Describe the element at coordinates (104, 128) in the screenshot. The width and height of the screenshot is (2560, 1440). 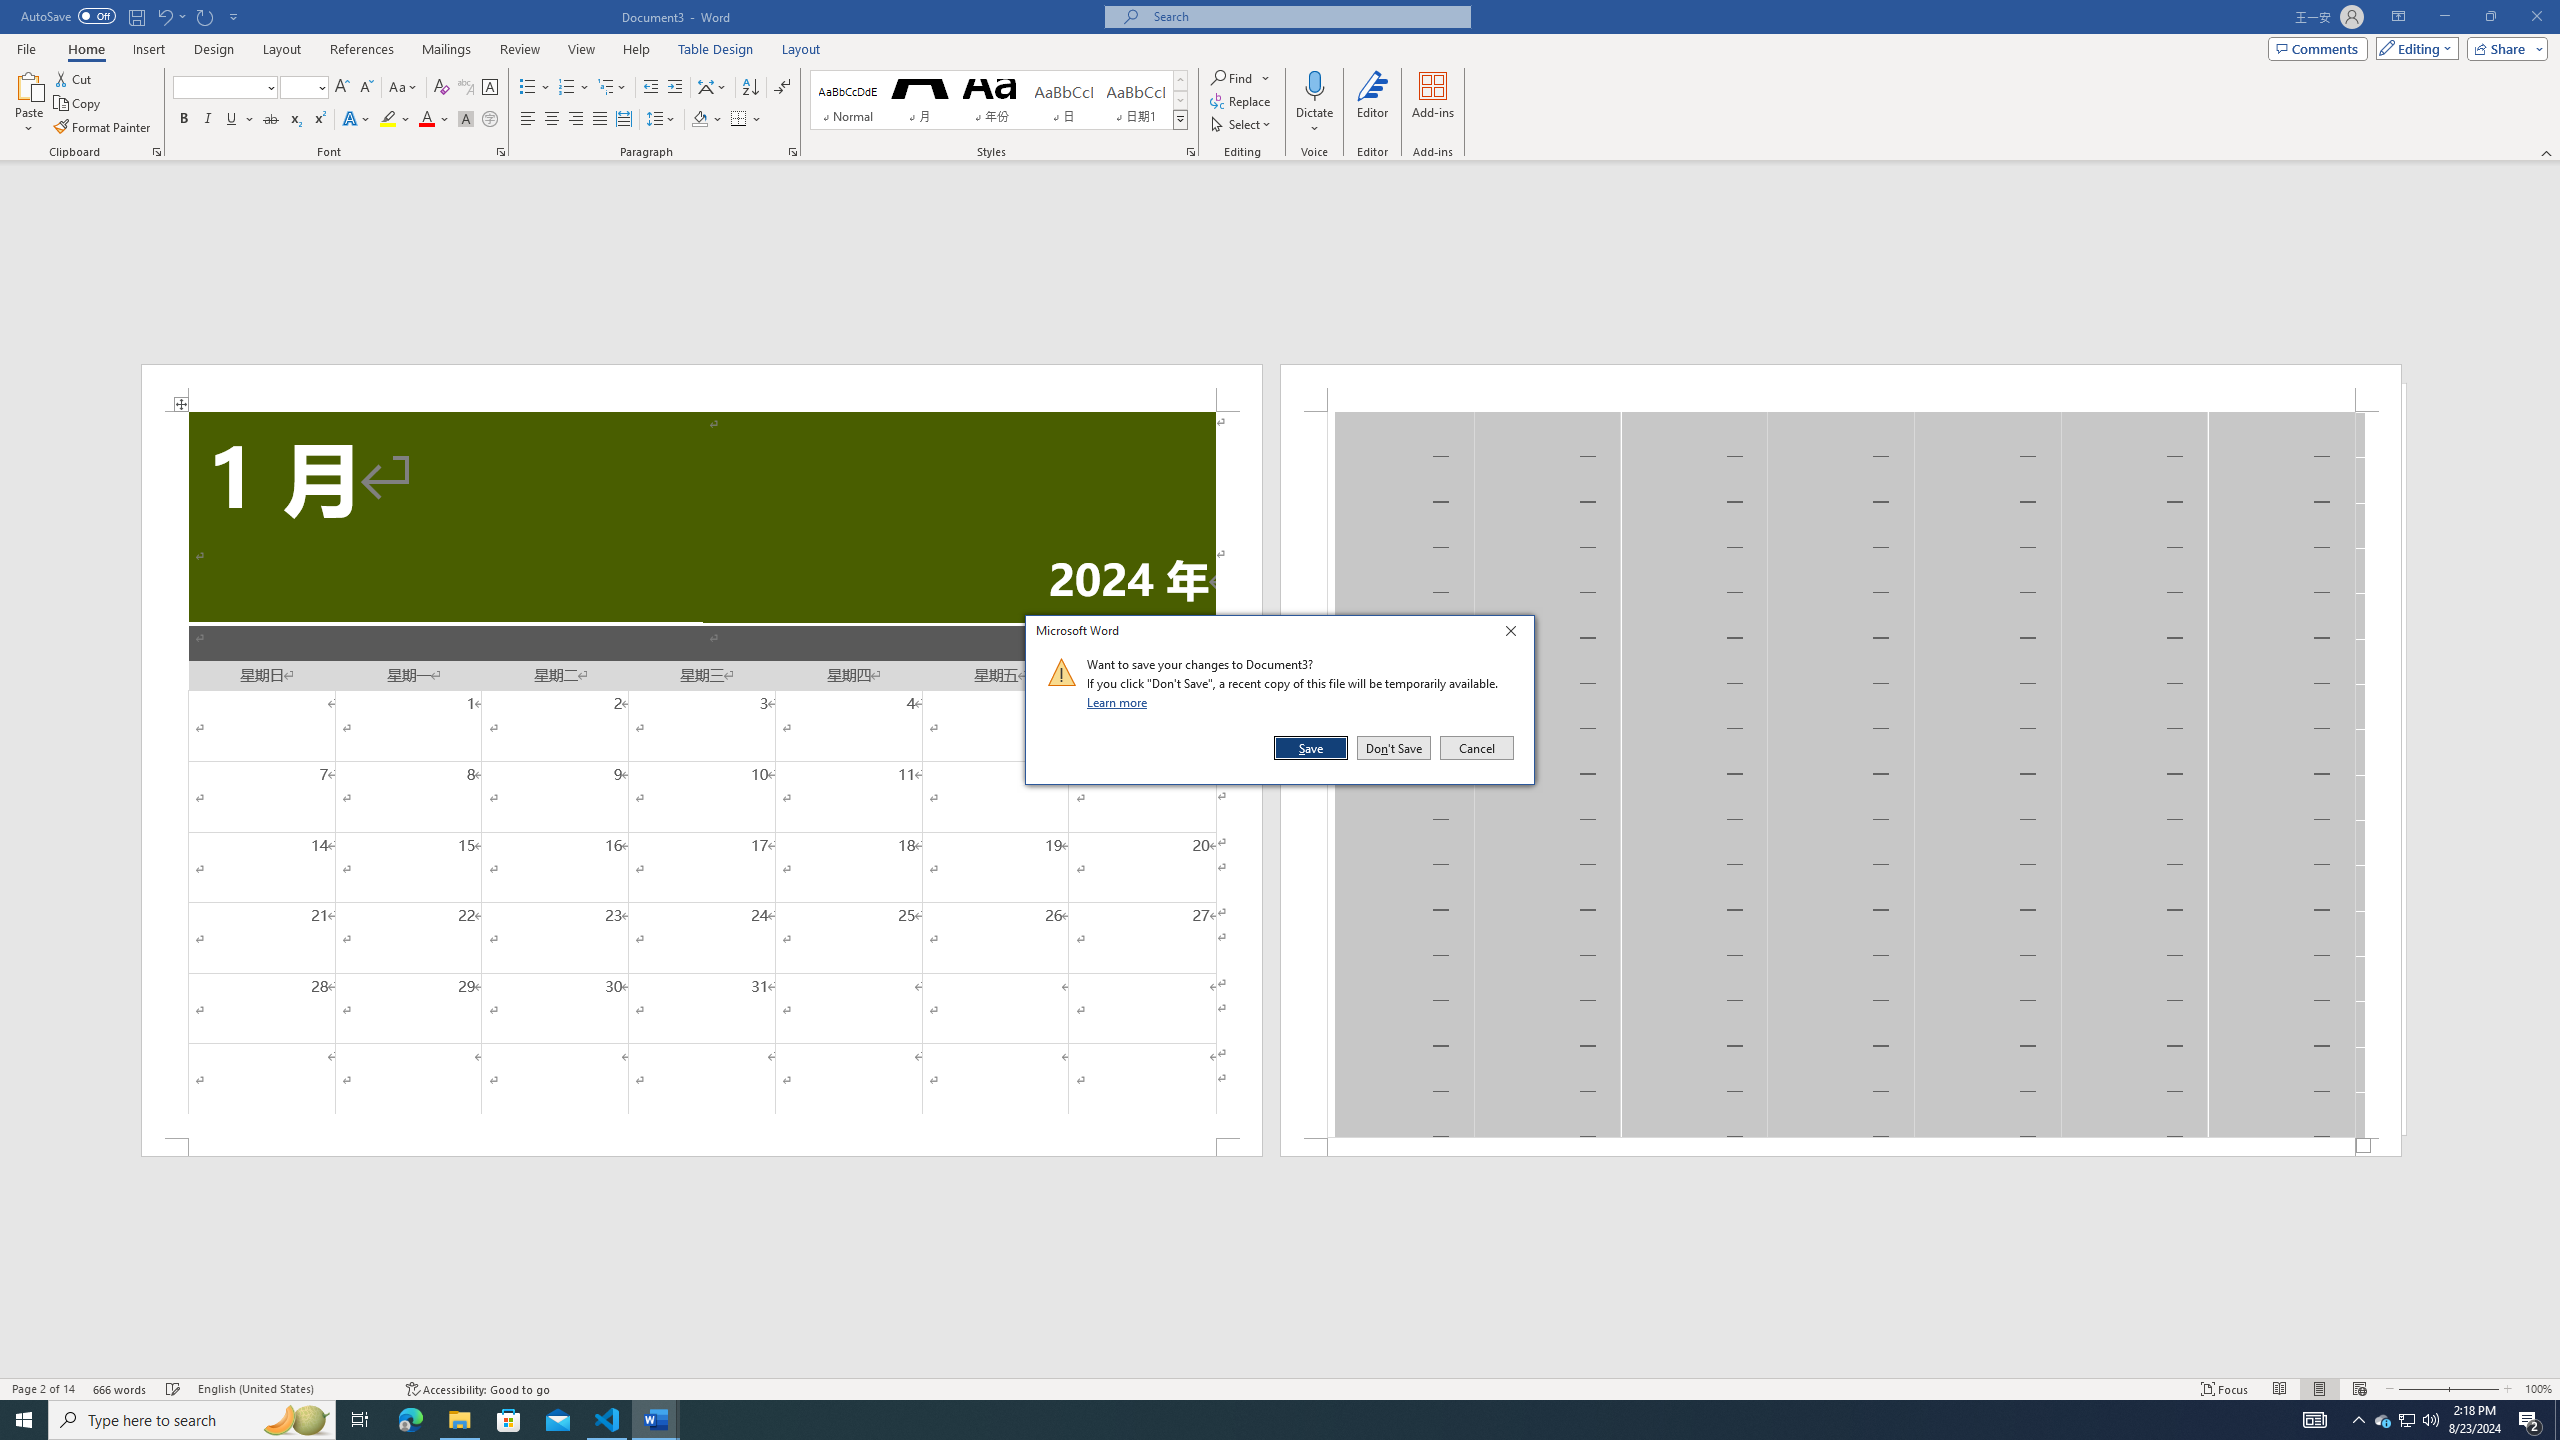
I see `Format Painter` at that location.